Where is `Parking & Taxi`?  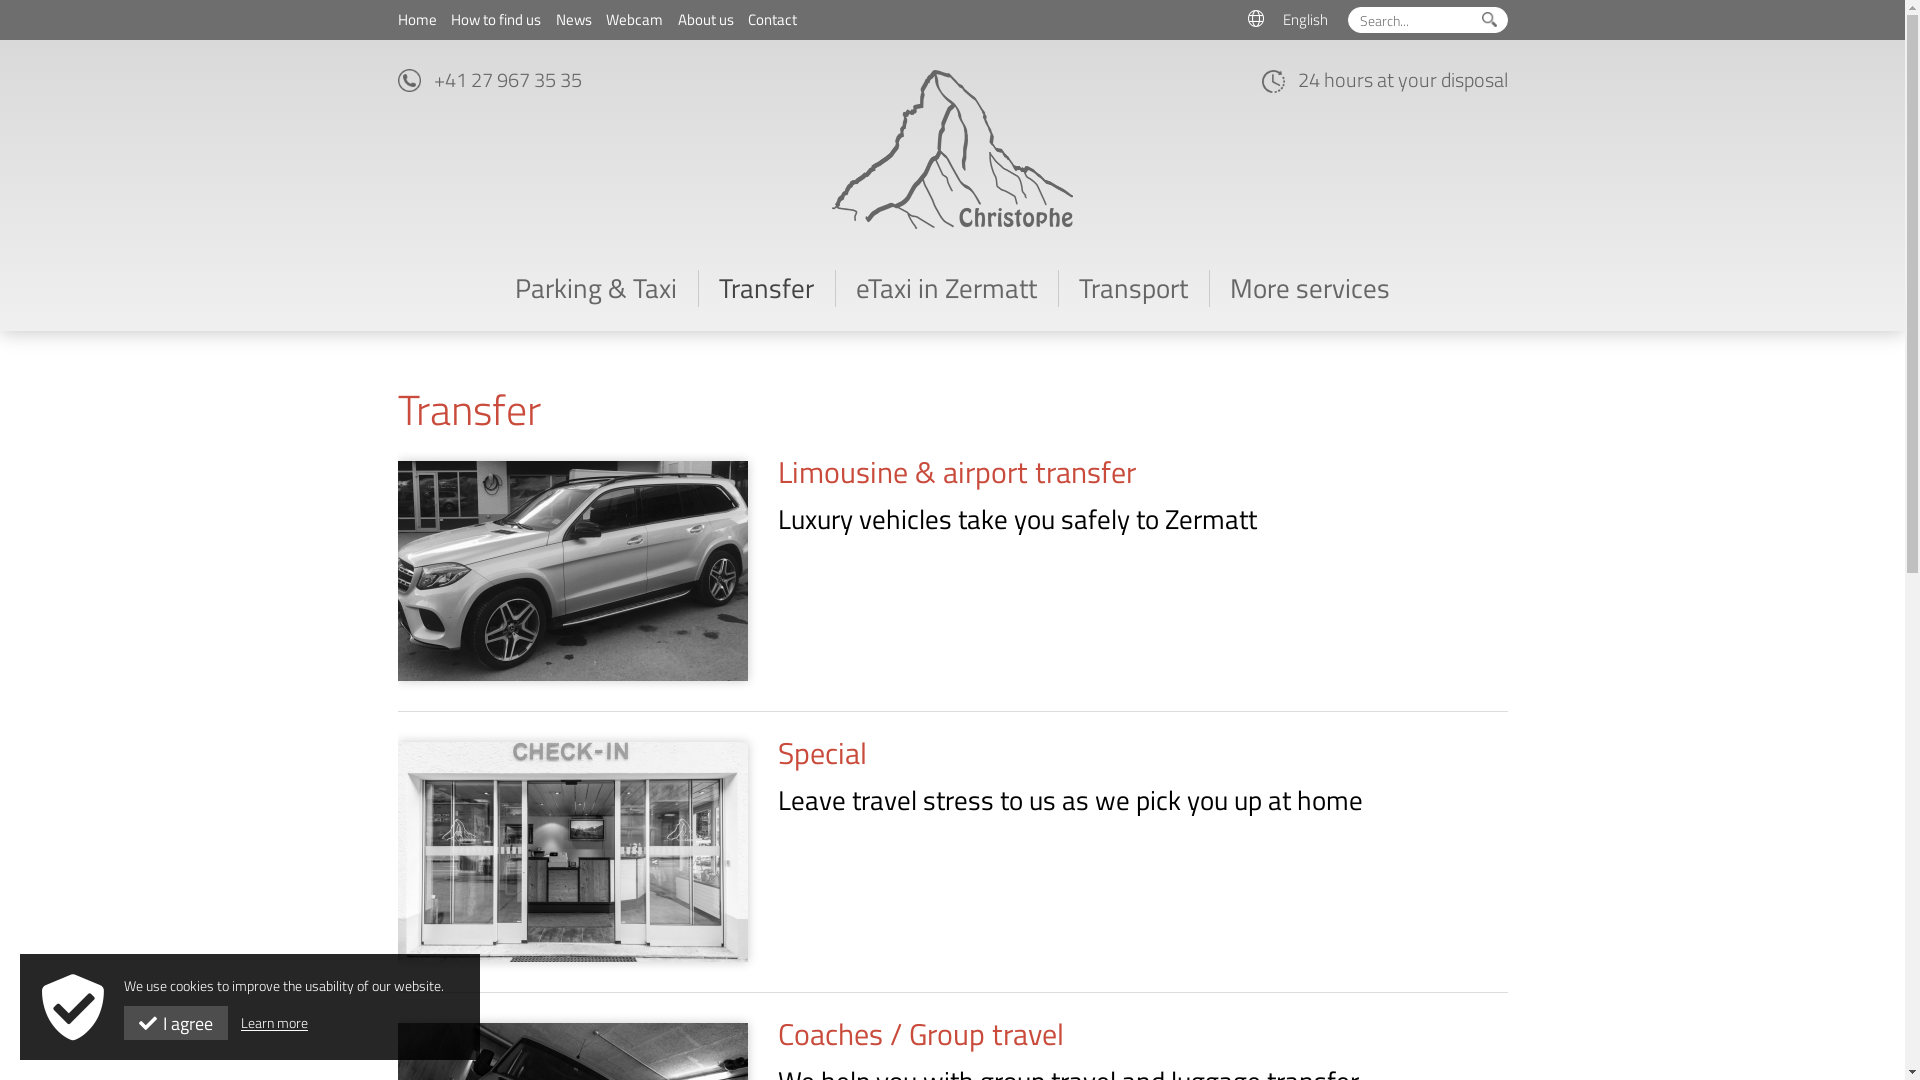
Parking & Taxi is located at coordinates (596, 287).